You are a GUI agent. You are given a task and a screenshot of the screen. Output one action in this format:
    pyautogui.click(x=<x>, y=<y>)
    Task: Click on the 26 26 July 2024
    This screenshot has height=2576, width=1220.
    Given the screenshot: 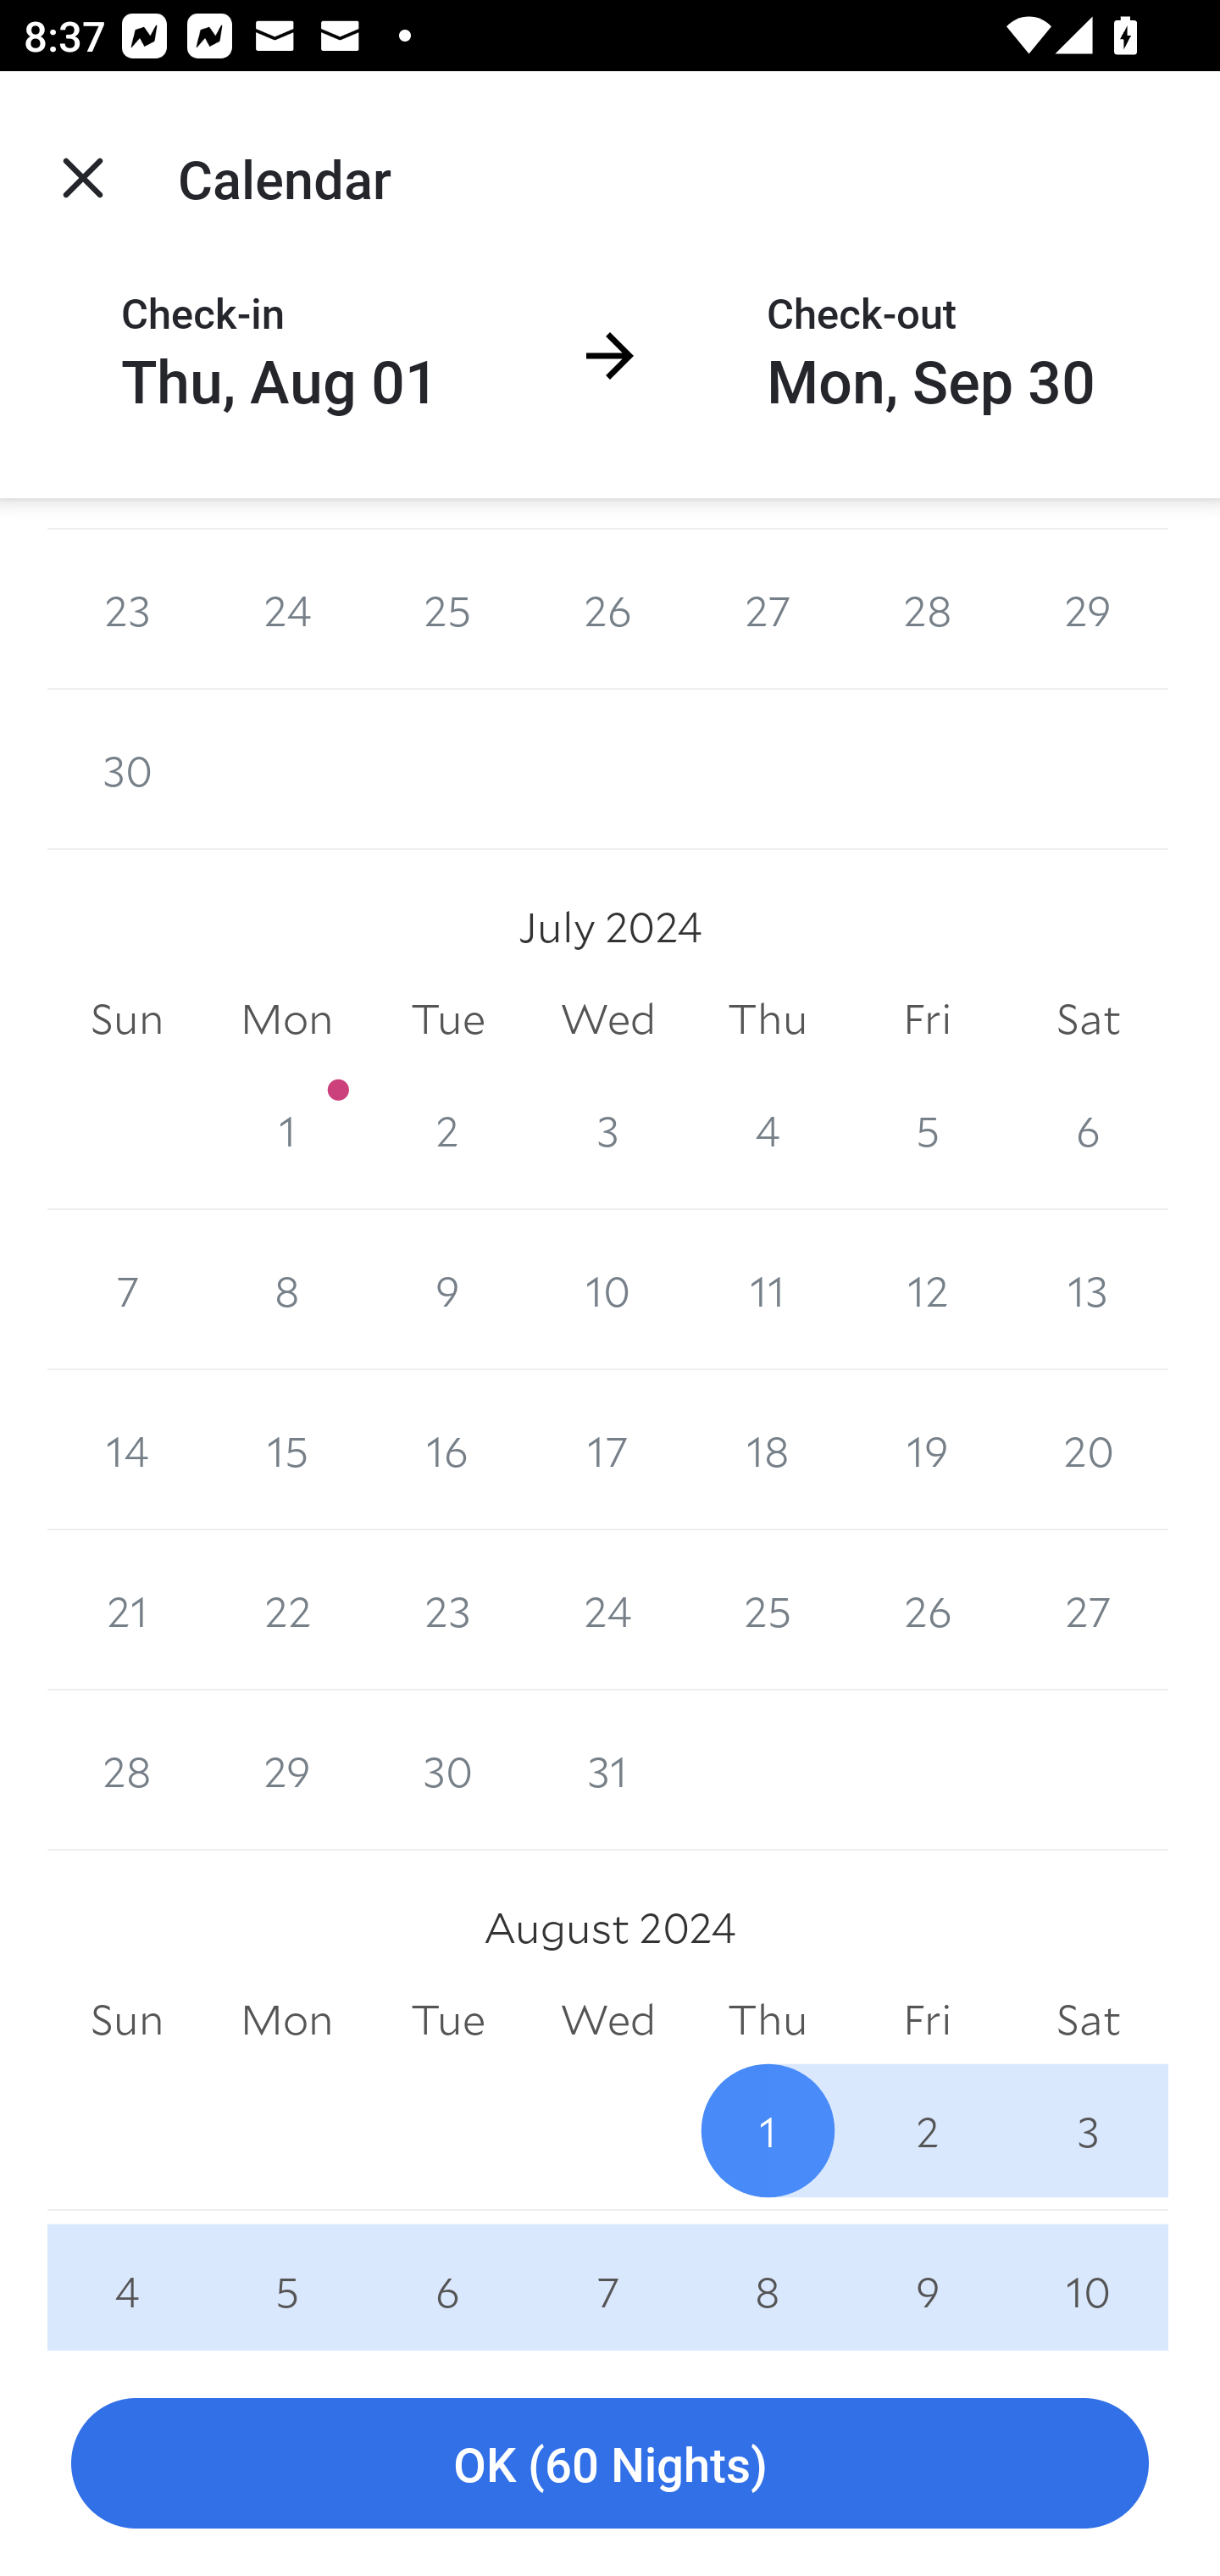 What is the action you would take?
    pyautogui.click(x=927, y=1610)
    